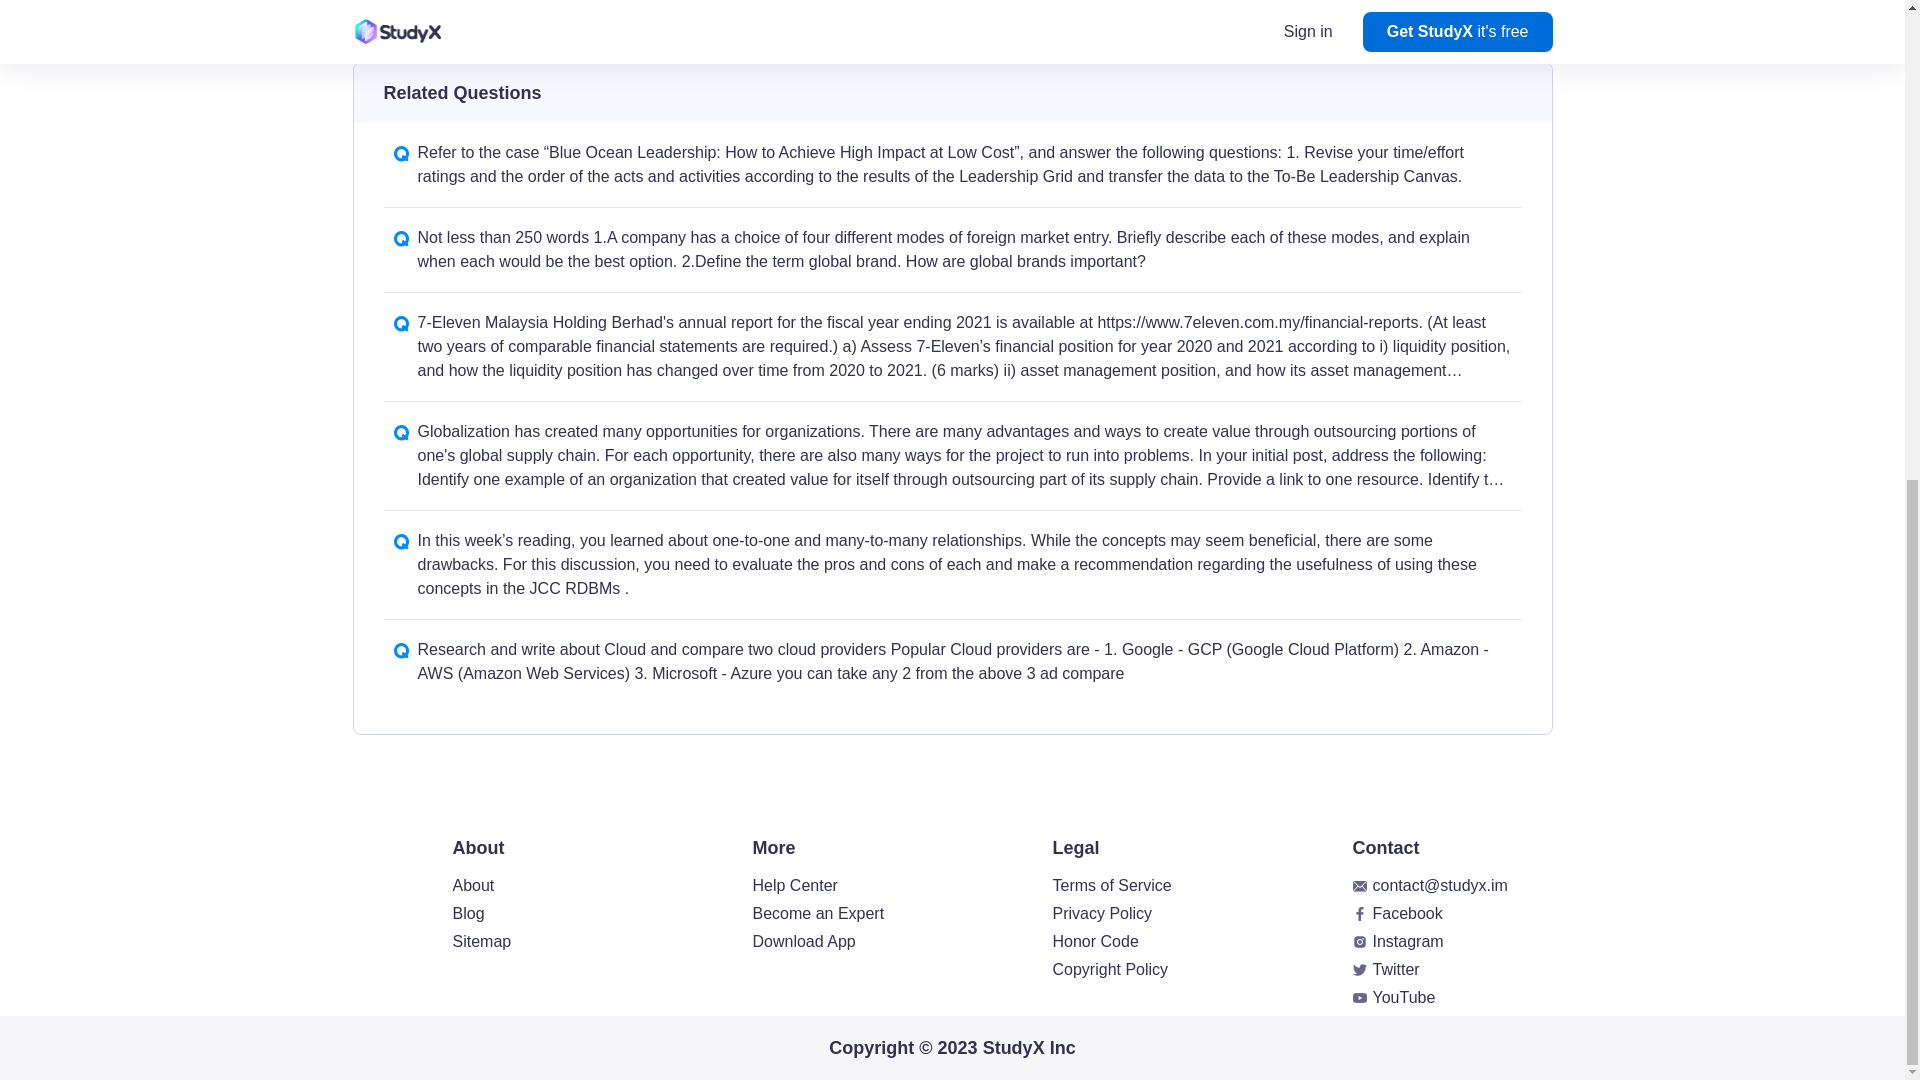 The width and height of the screenshot is (1920, 1080). Describe the element at coordinates (1110, 970) in the screenshot. I see `Copyright Policy` at that location.